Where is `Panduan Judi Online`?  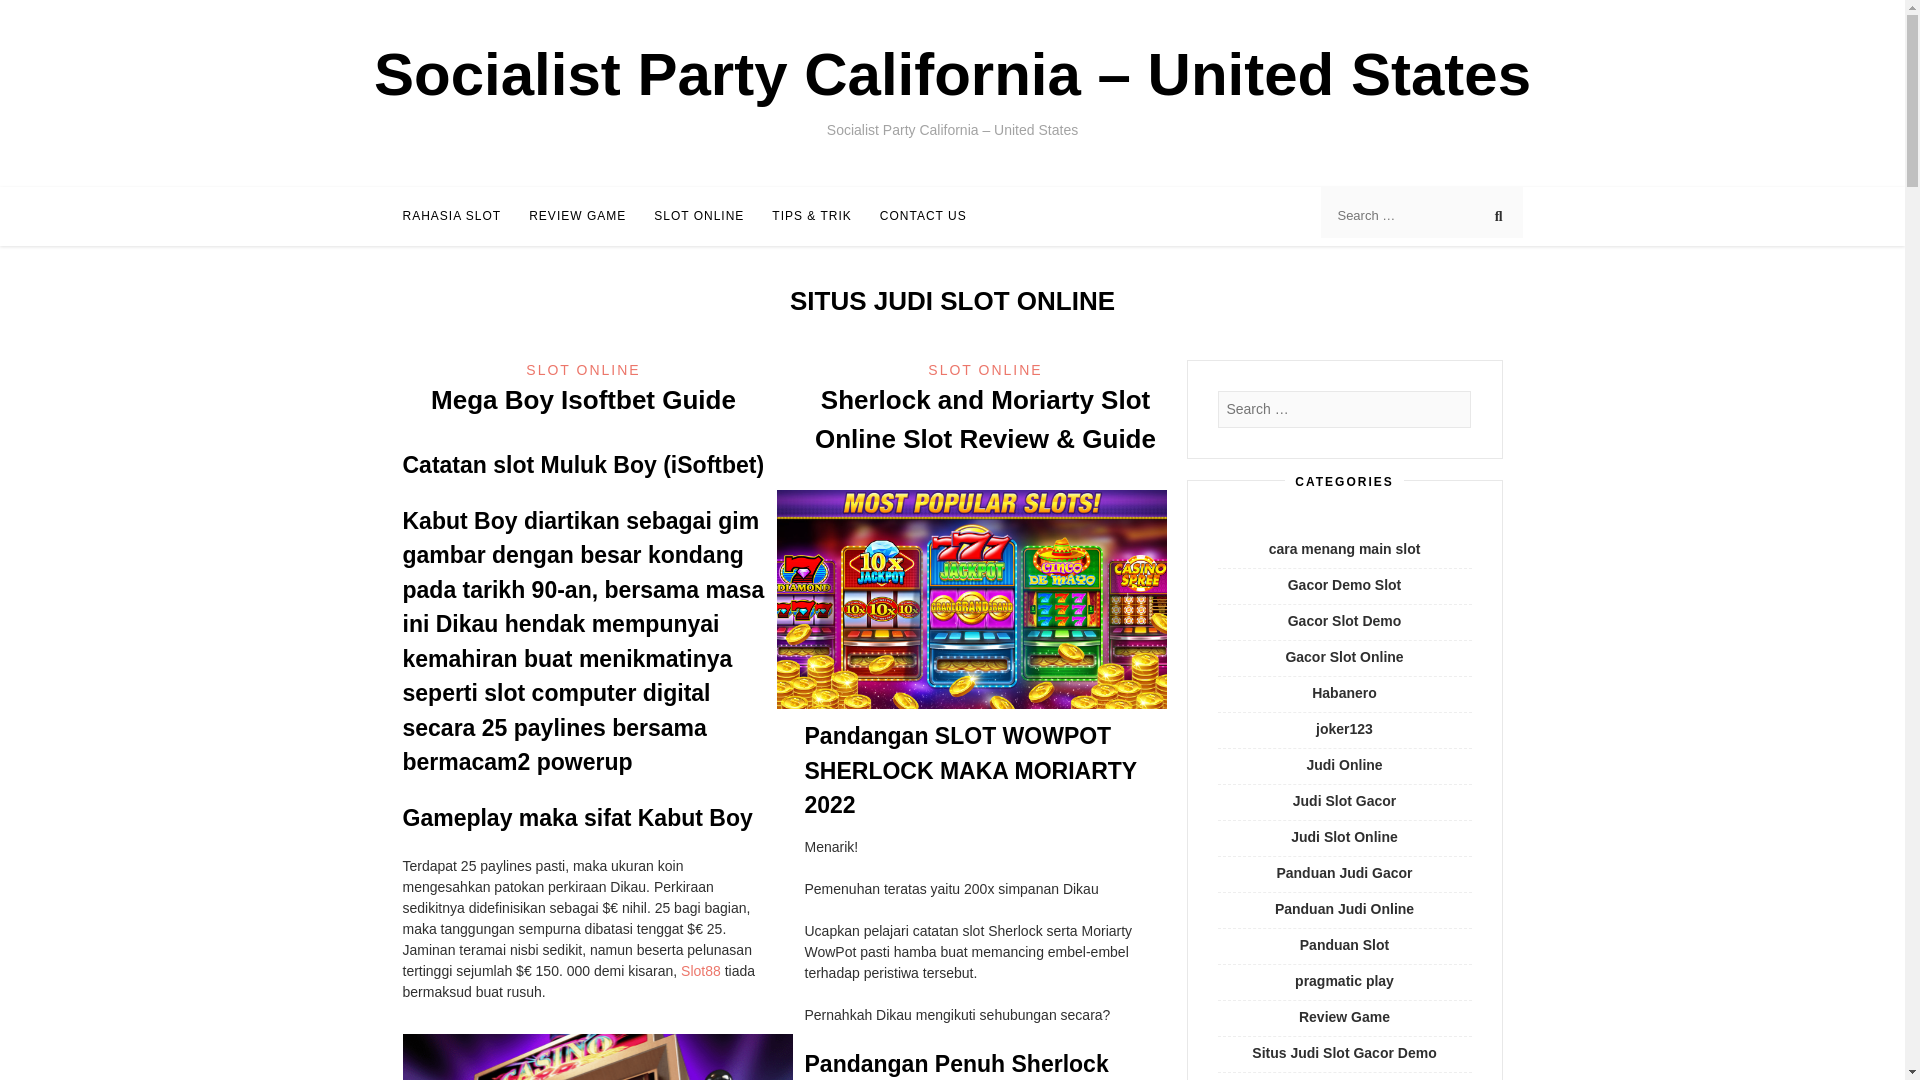
Panduan Judi Online is located at coordinates (1344, 908).